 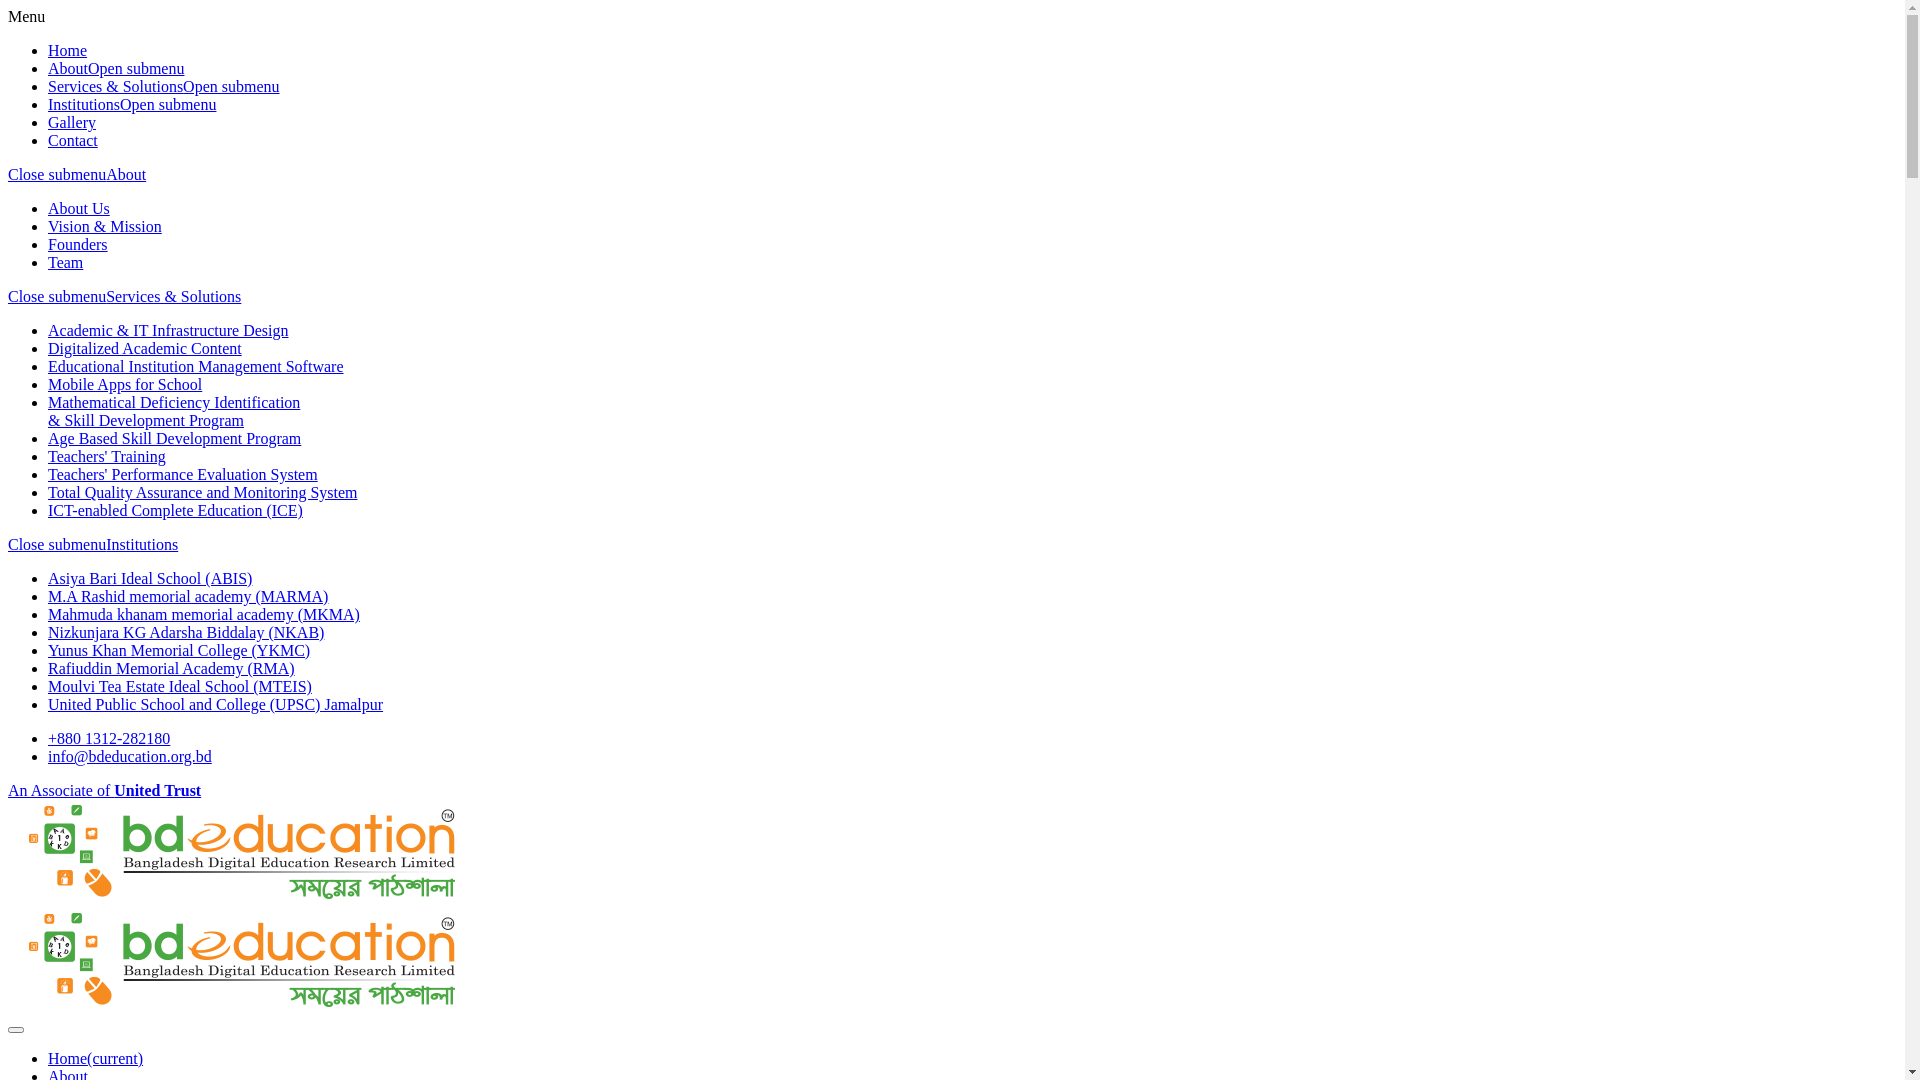 I want to click on Asiya Bari Ideal School (ABIS), so click(x=150, y=578).